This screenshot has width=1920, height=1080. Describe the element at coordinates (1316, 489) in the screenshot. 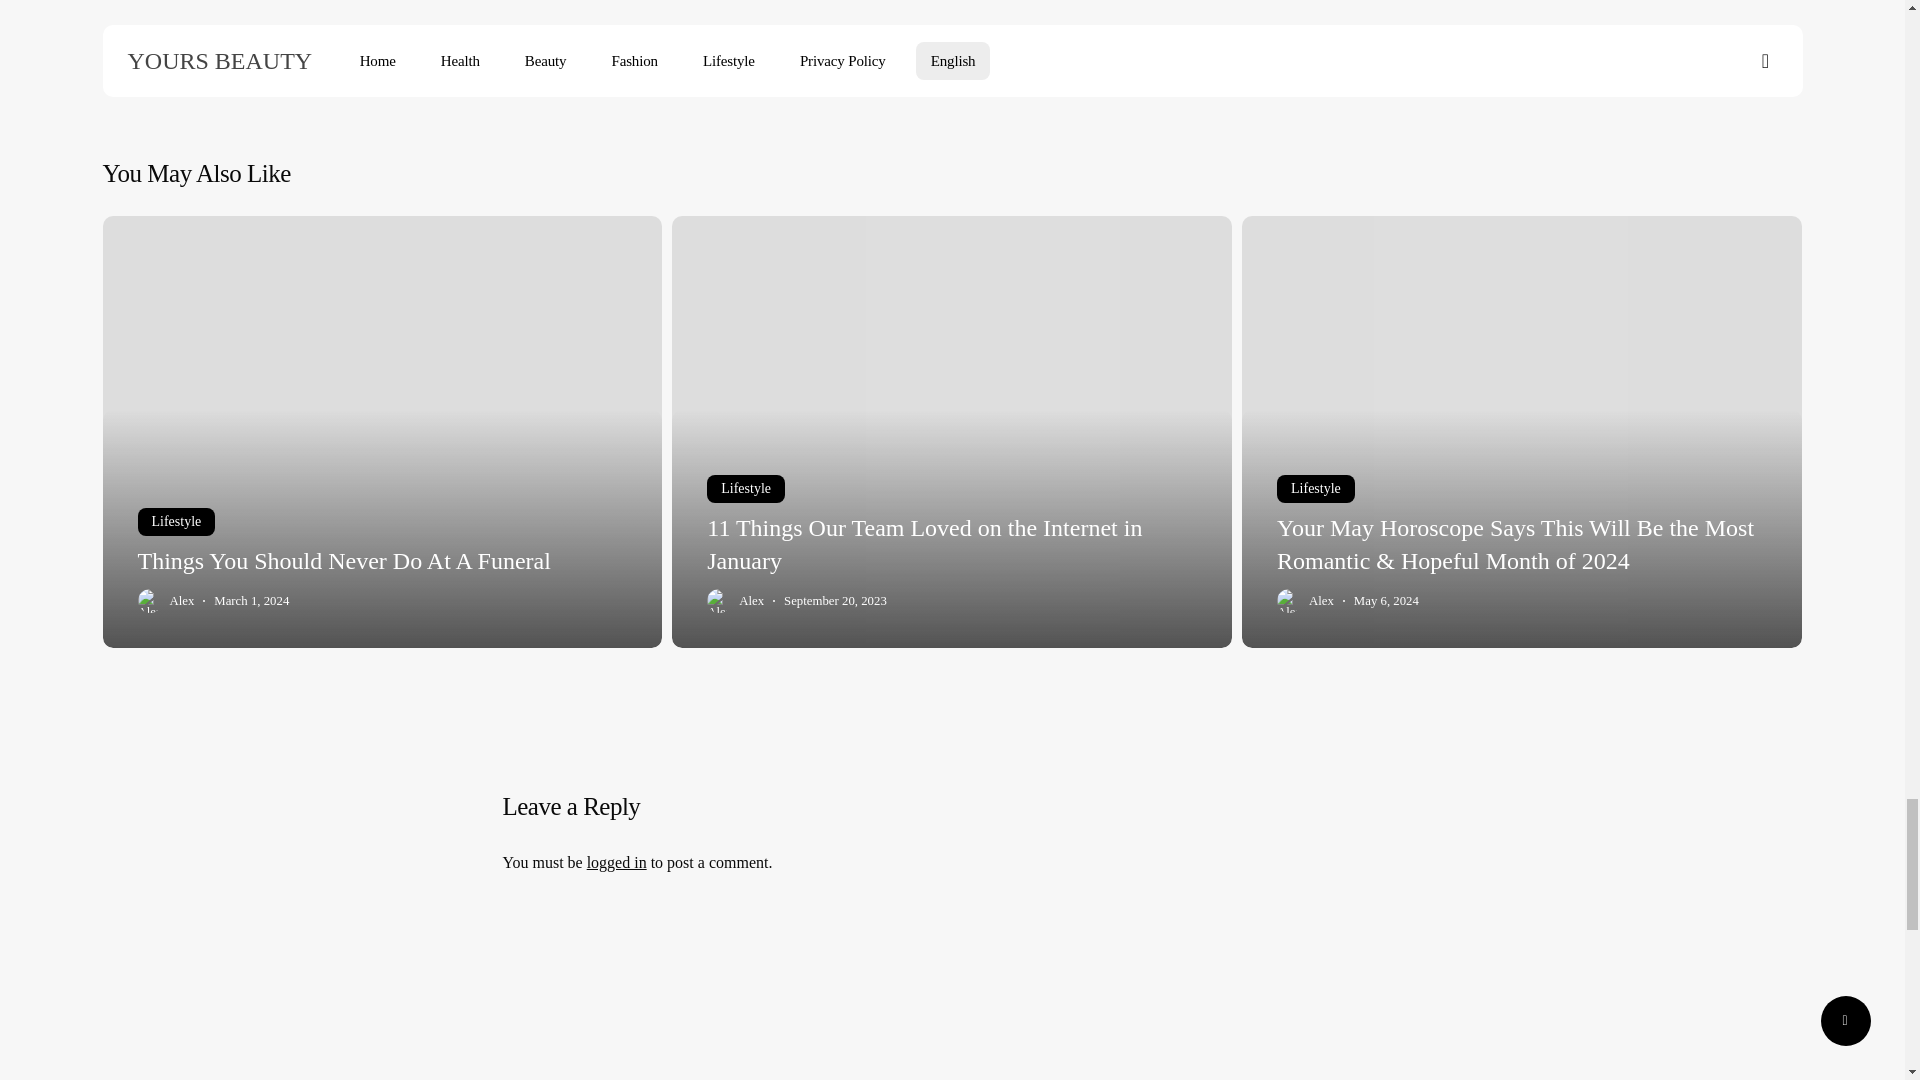

I see `Lifestyle` at that location.